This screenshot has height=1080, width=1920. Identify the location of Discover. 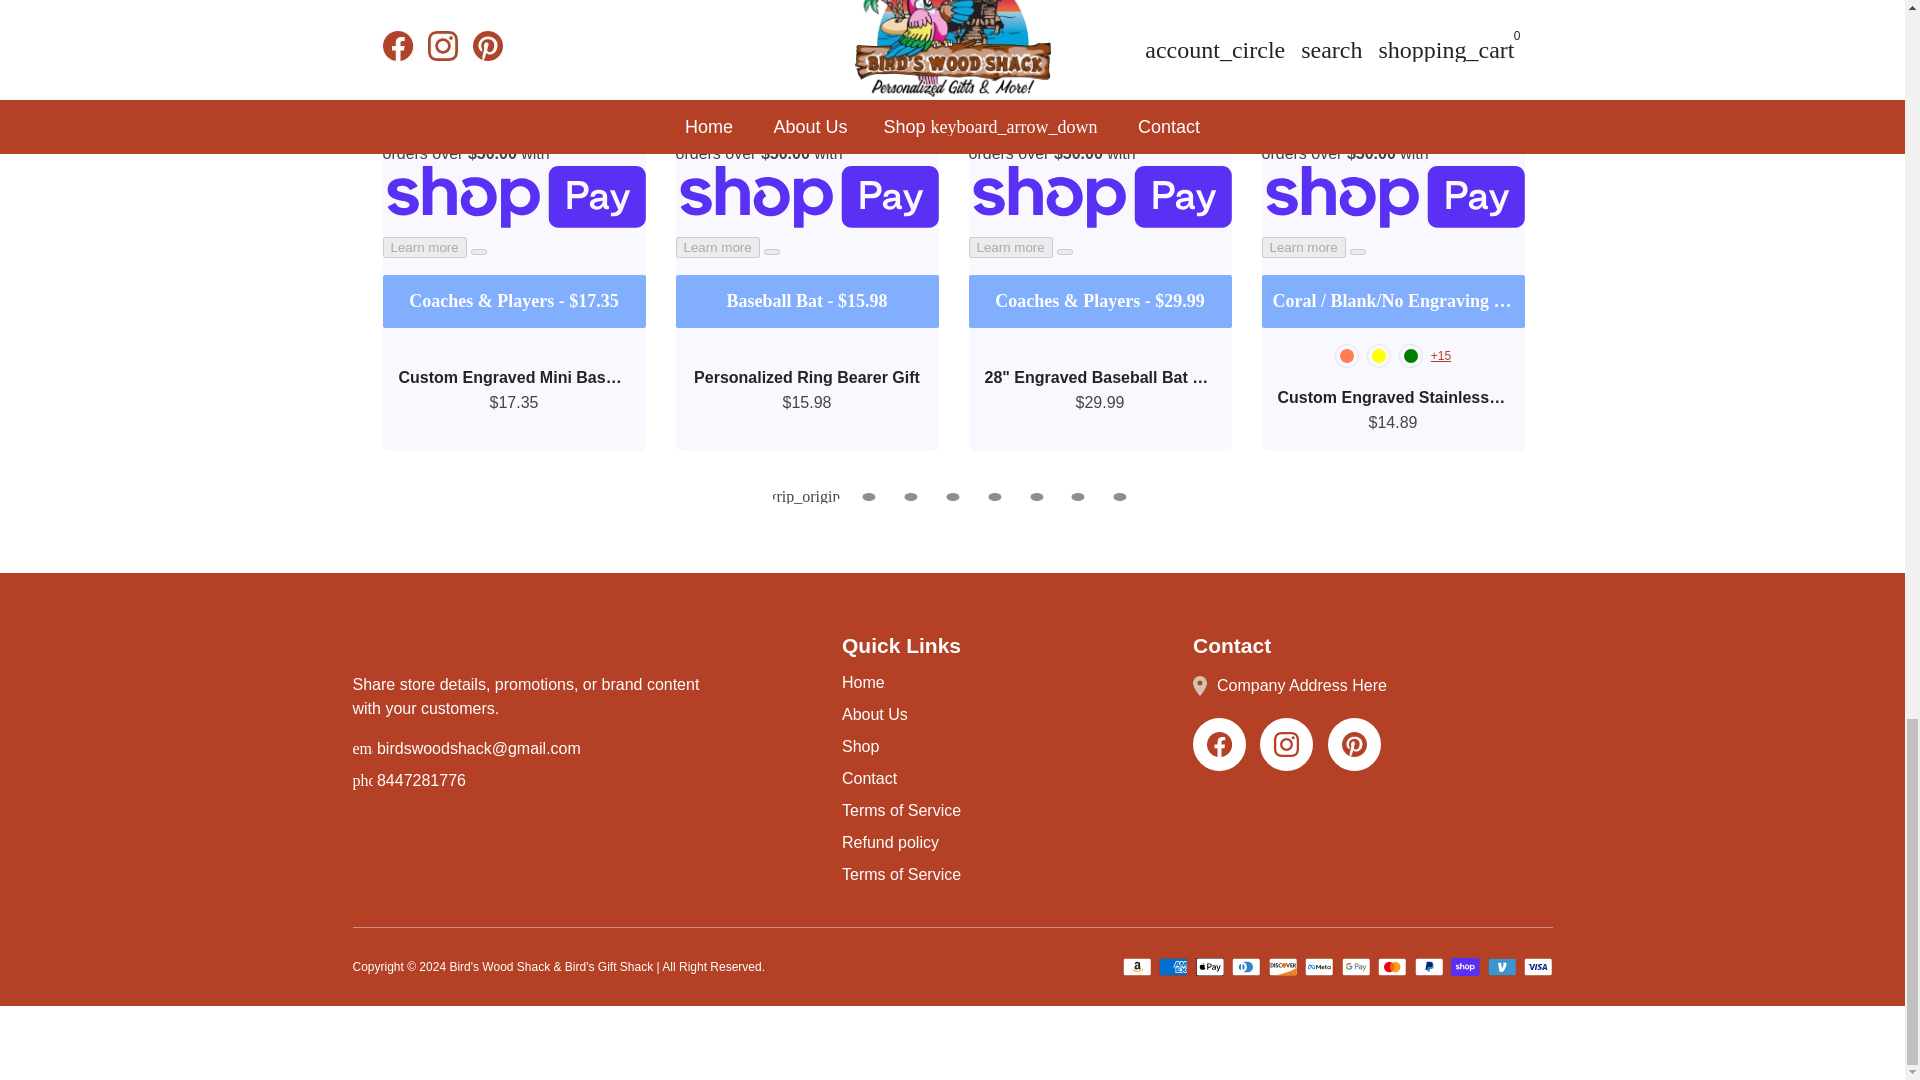
(1282, 966).